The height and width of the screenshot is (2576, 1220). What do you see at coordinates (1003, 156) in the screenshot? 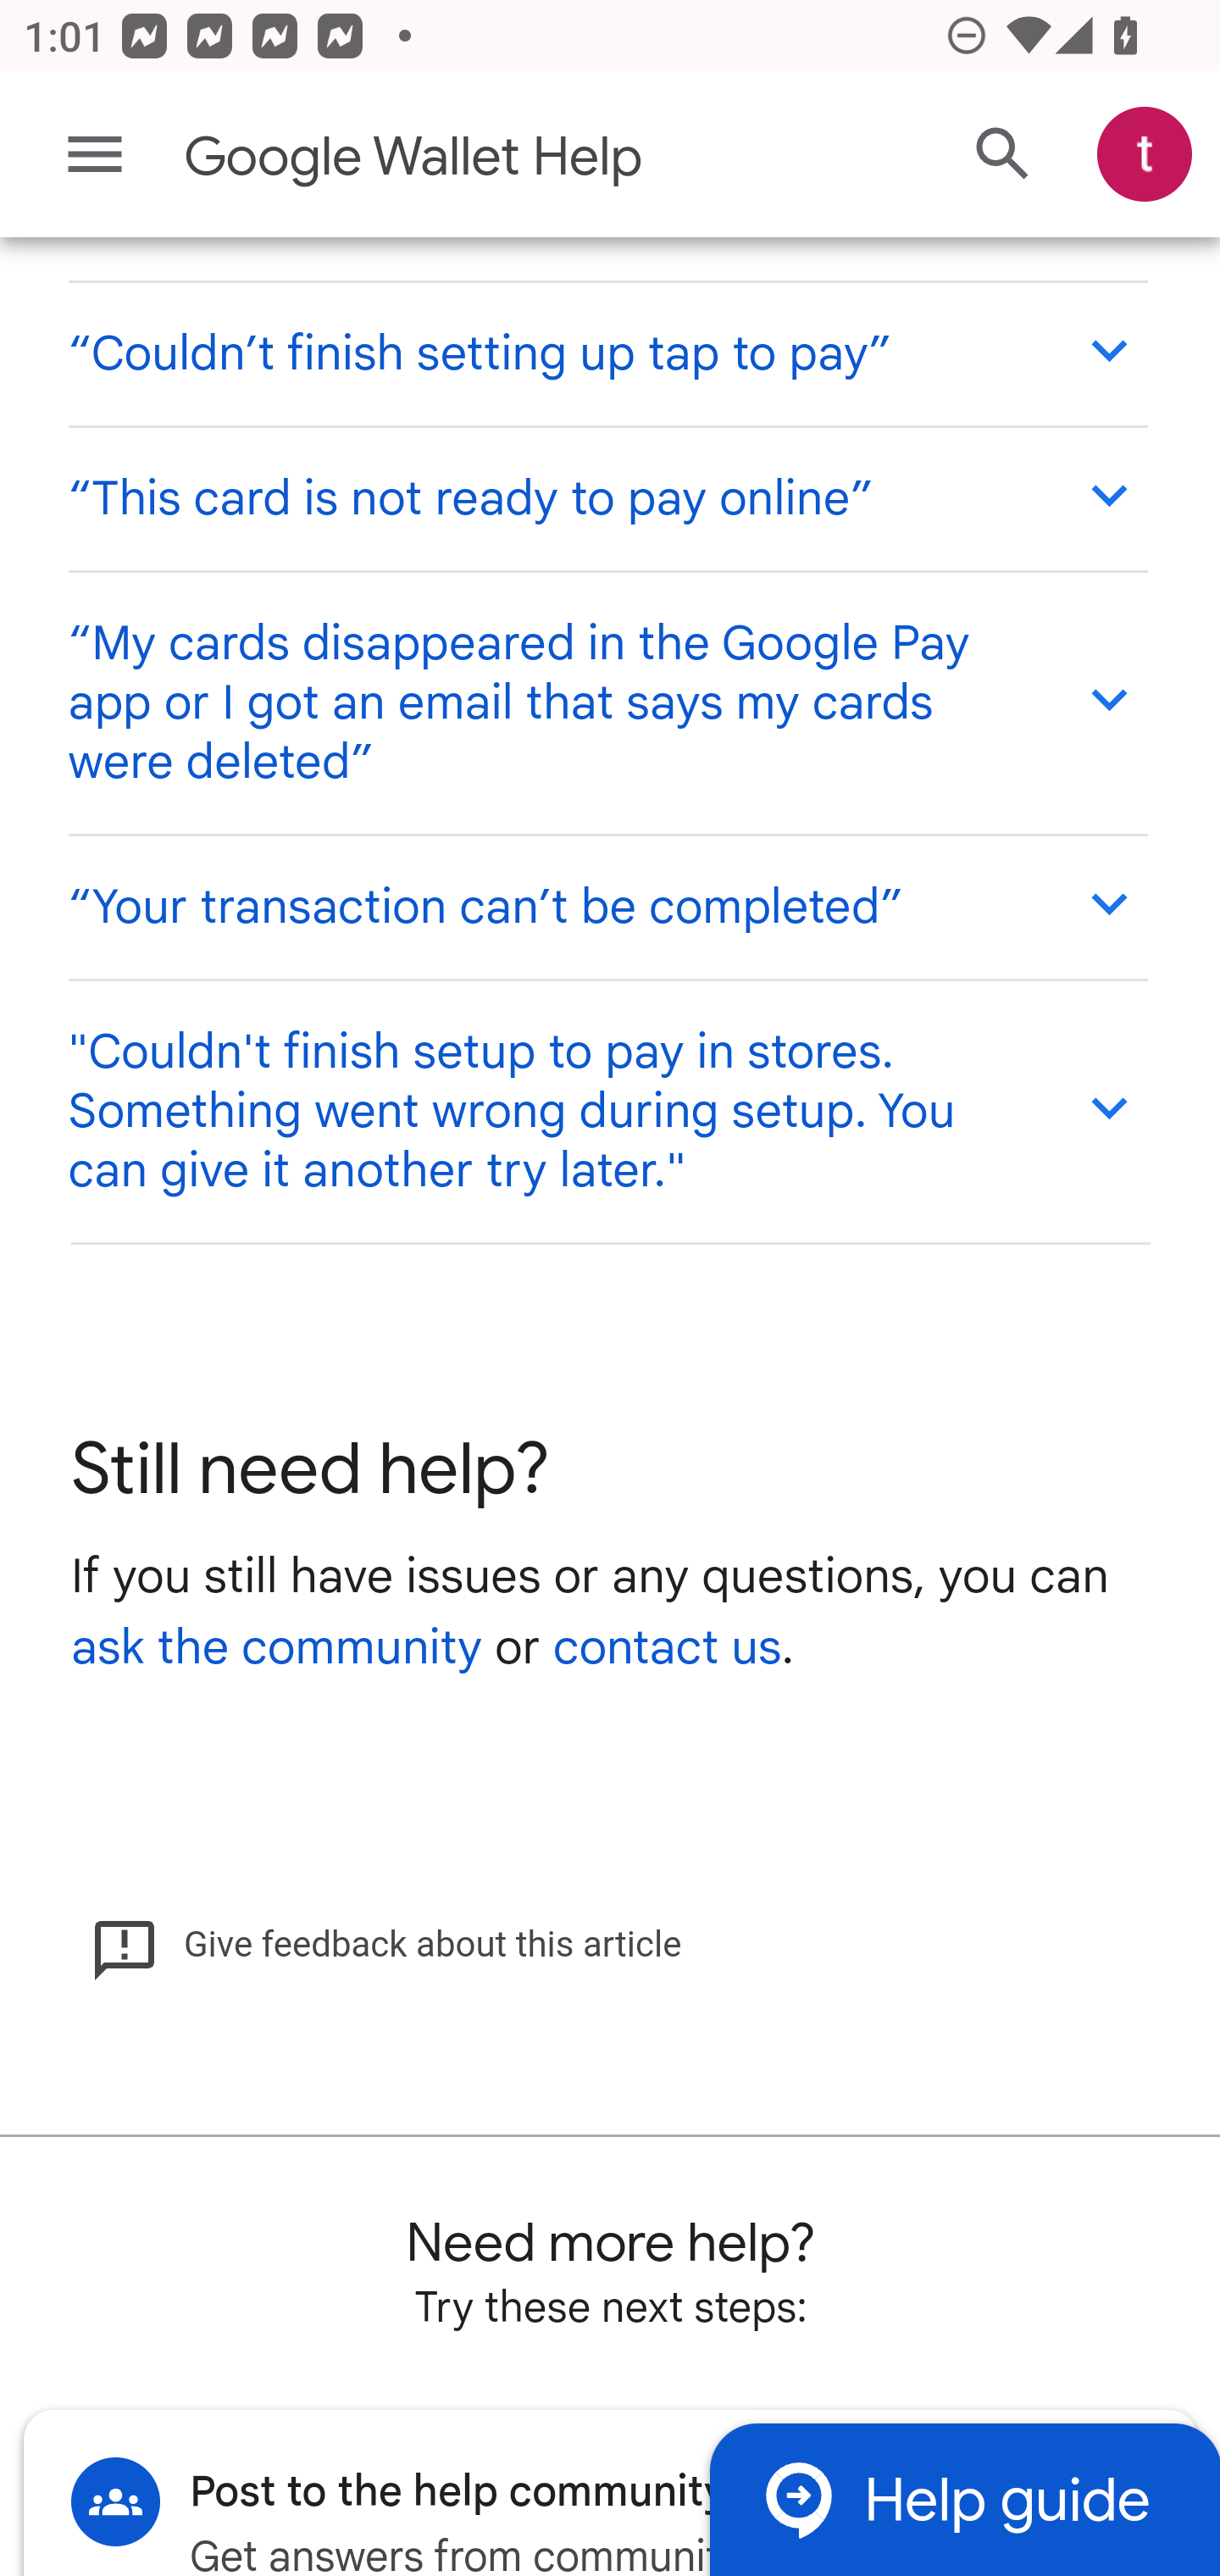
I see `Search Help Center` at bounding box center [1003, 156].